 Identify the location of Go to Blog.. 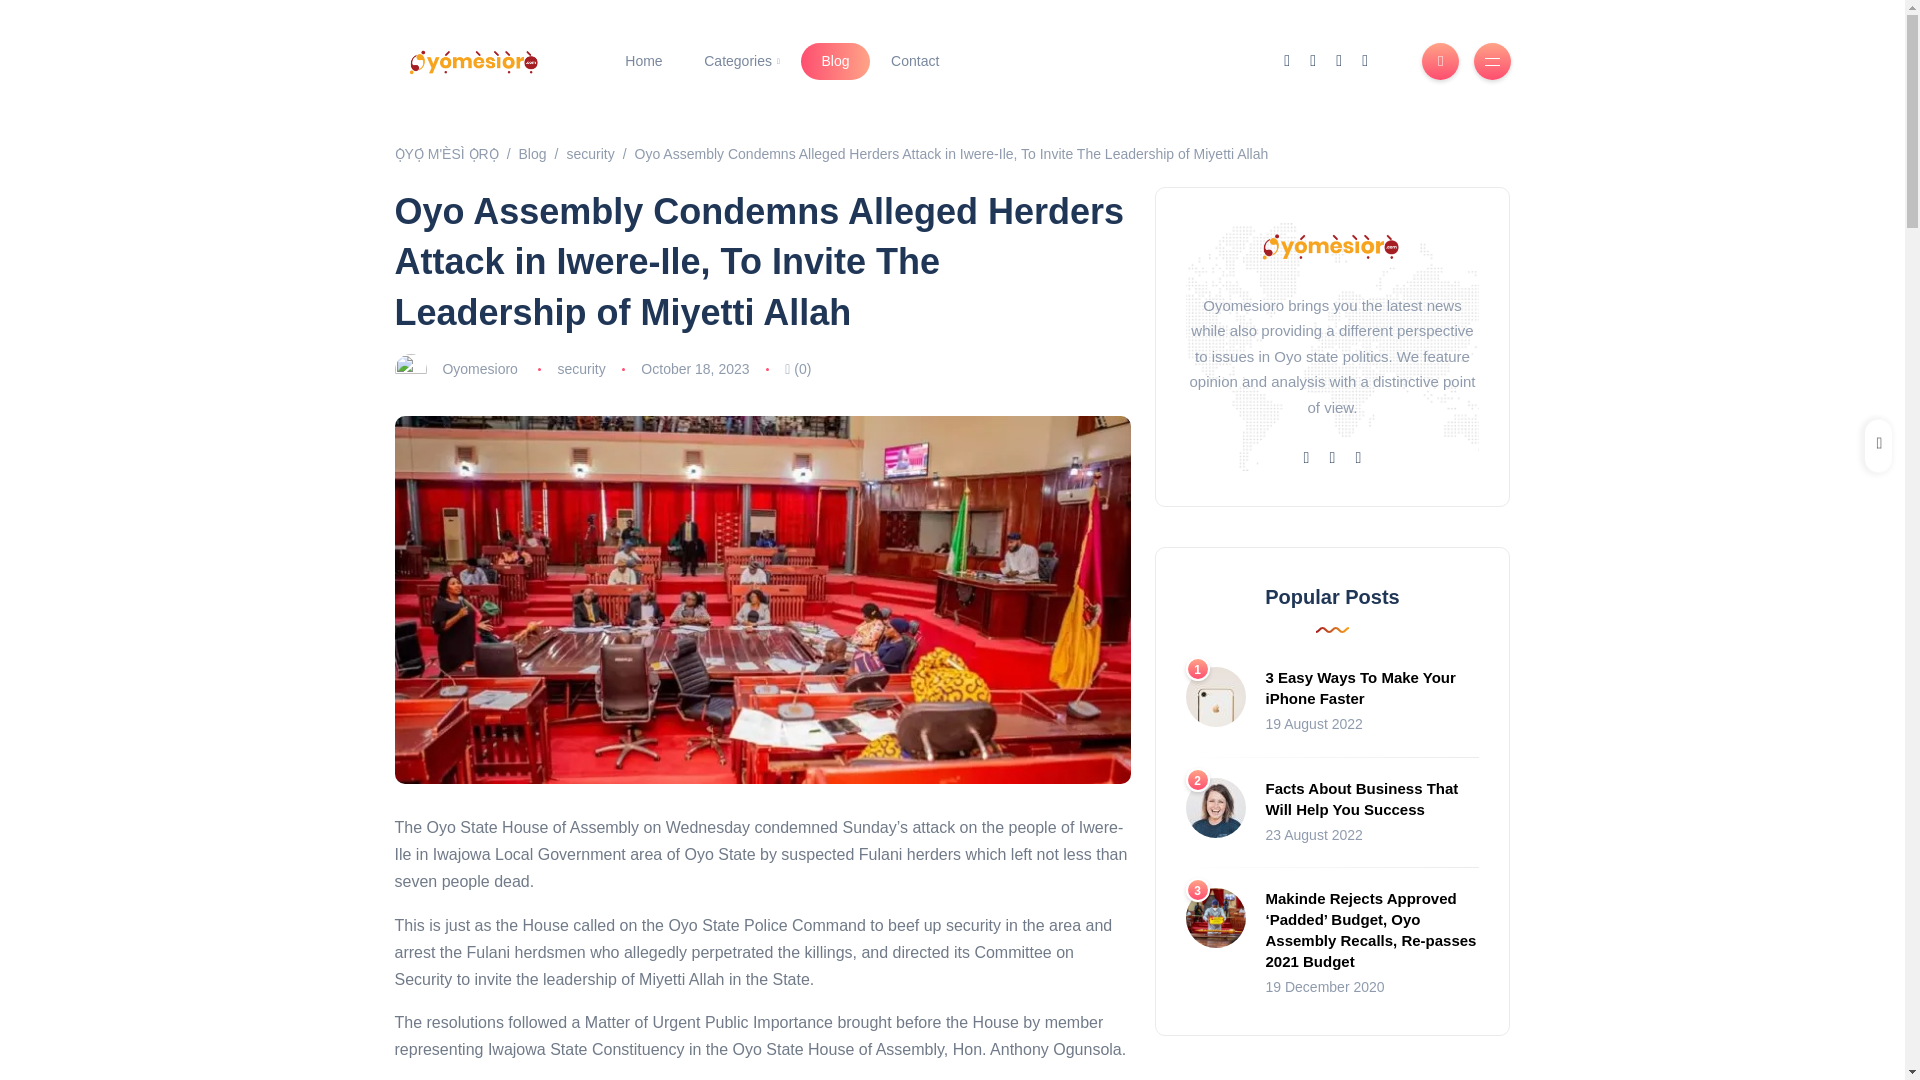
(532, 154).